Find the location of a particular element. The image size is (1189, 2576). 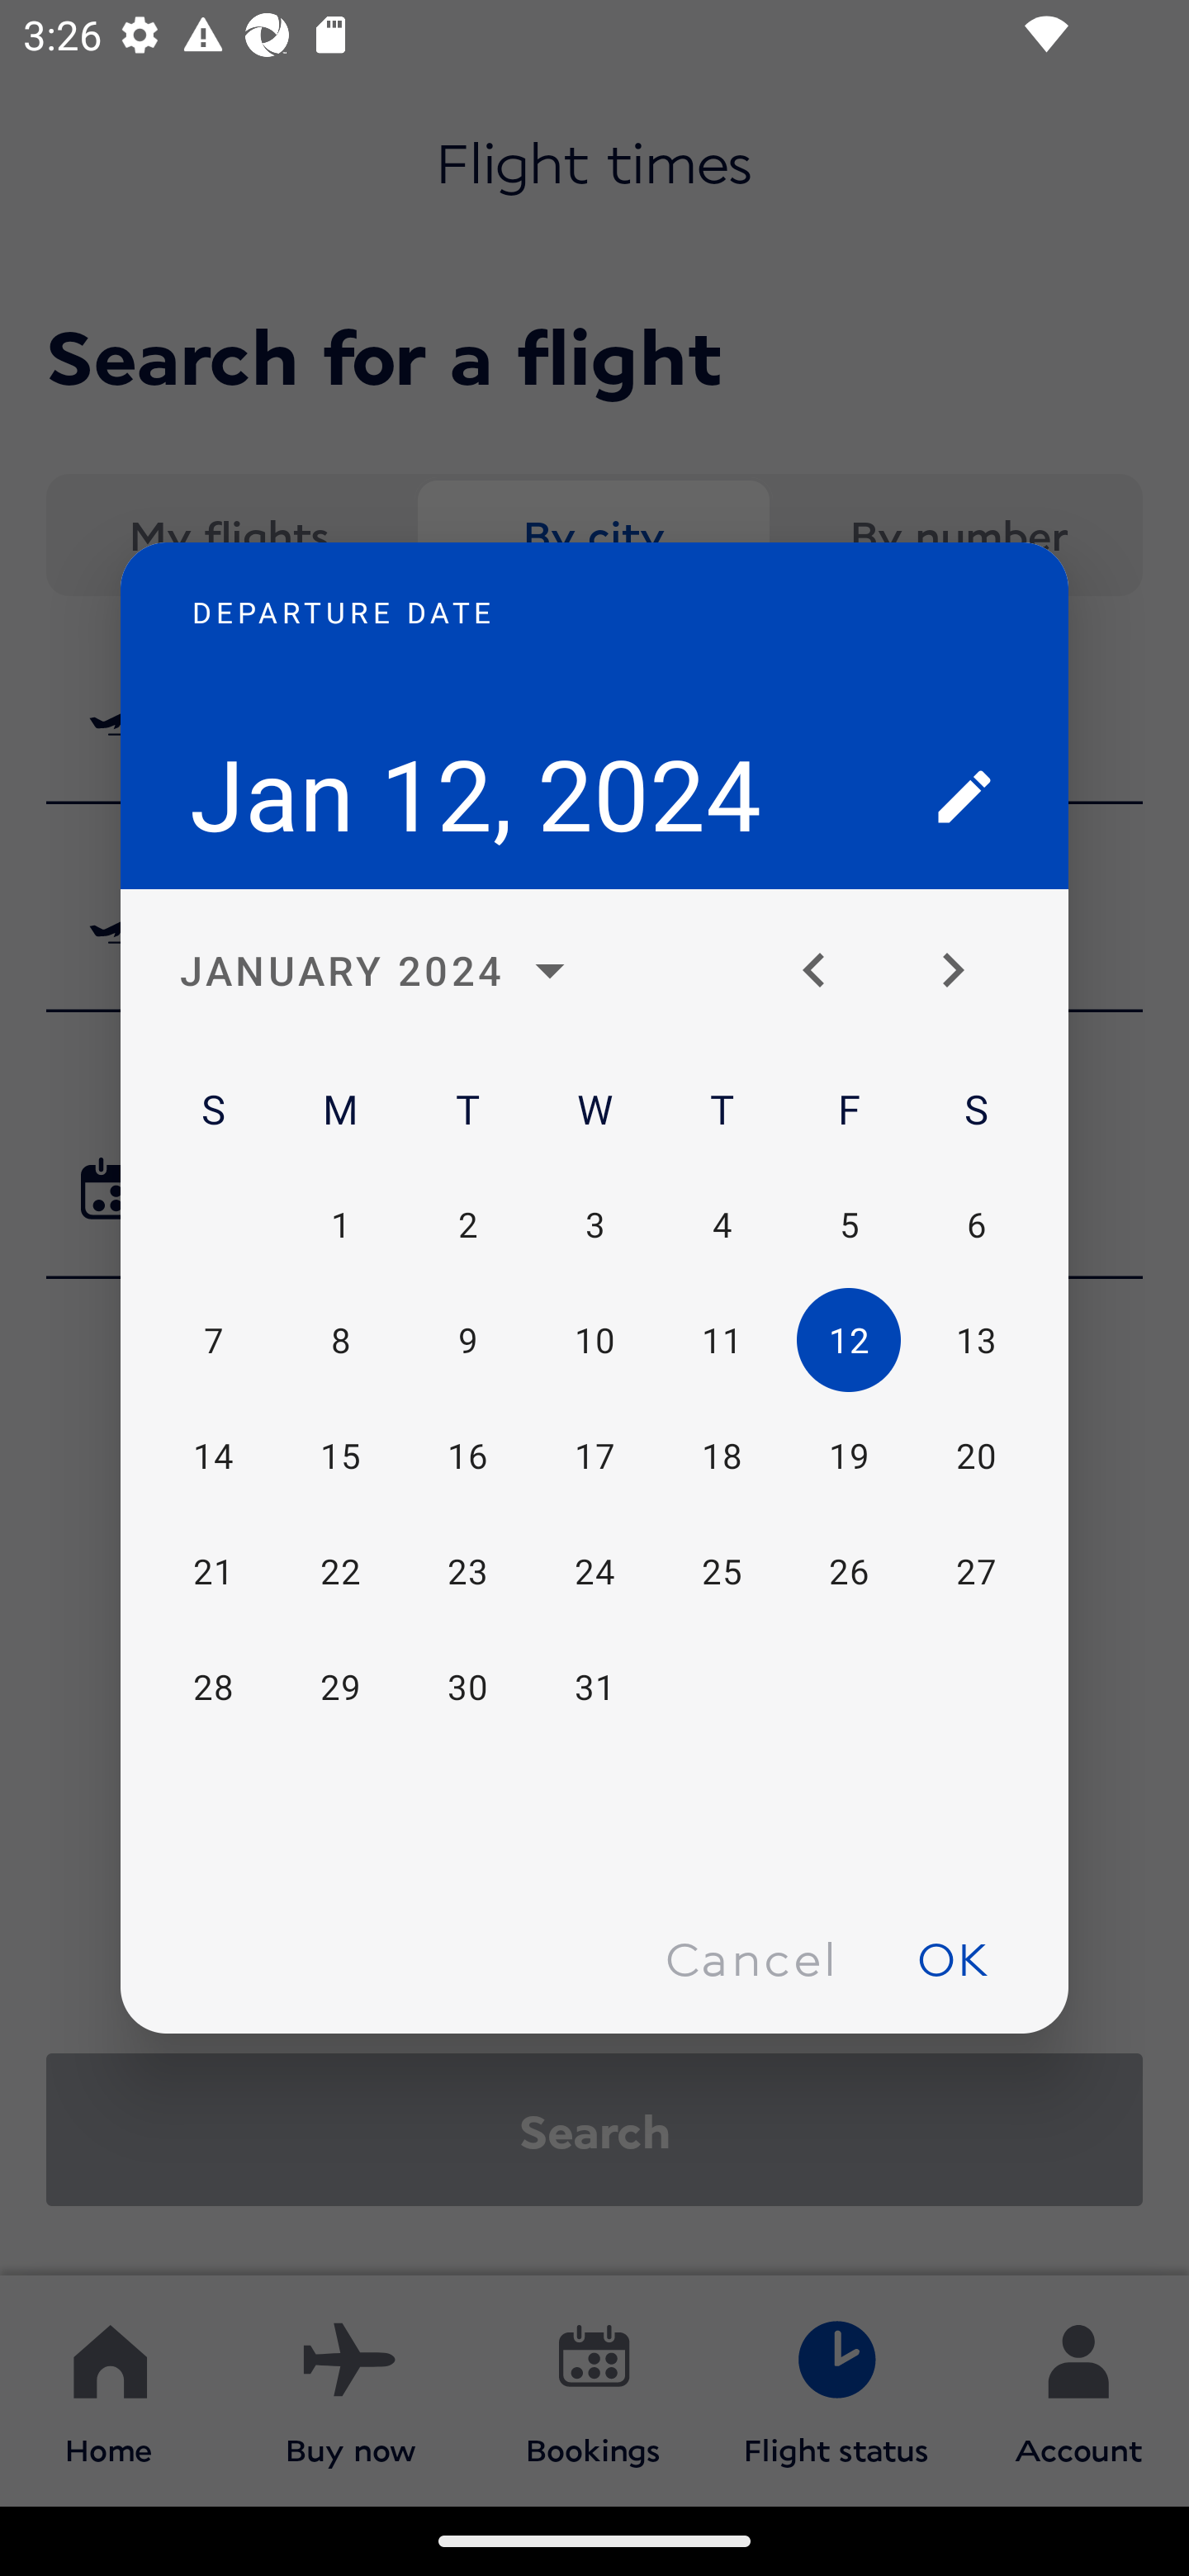

7 Sun, Jan 7 is located at coordinates (213, 1341).